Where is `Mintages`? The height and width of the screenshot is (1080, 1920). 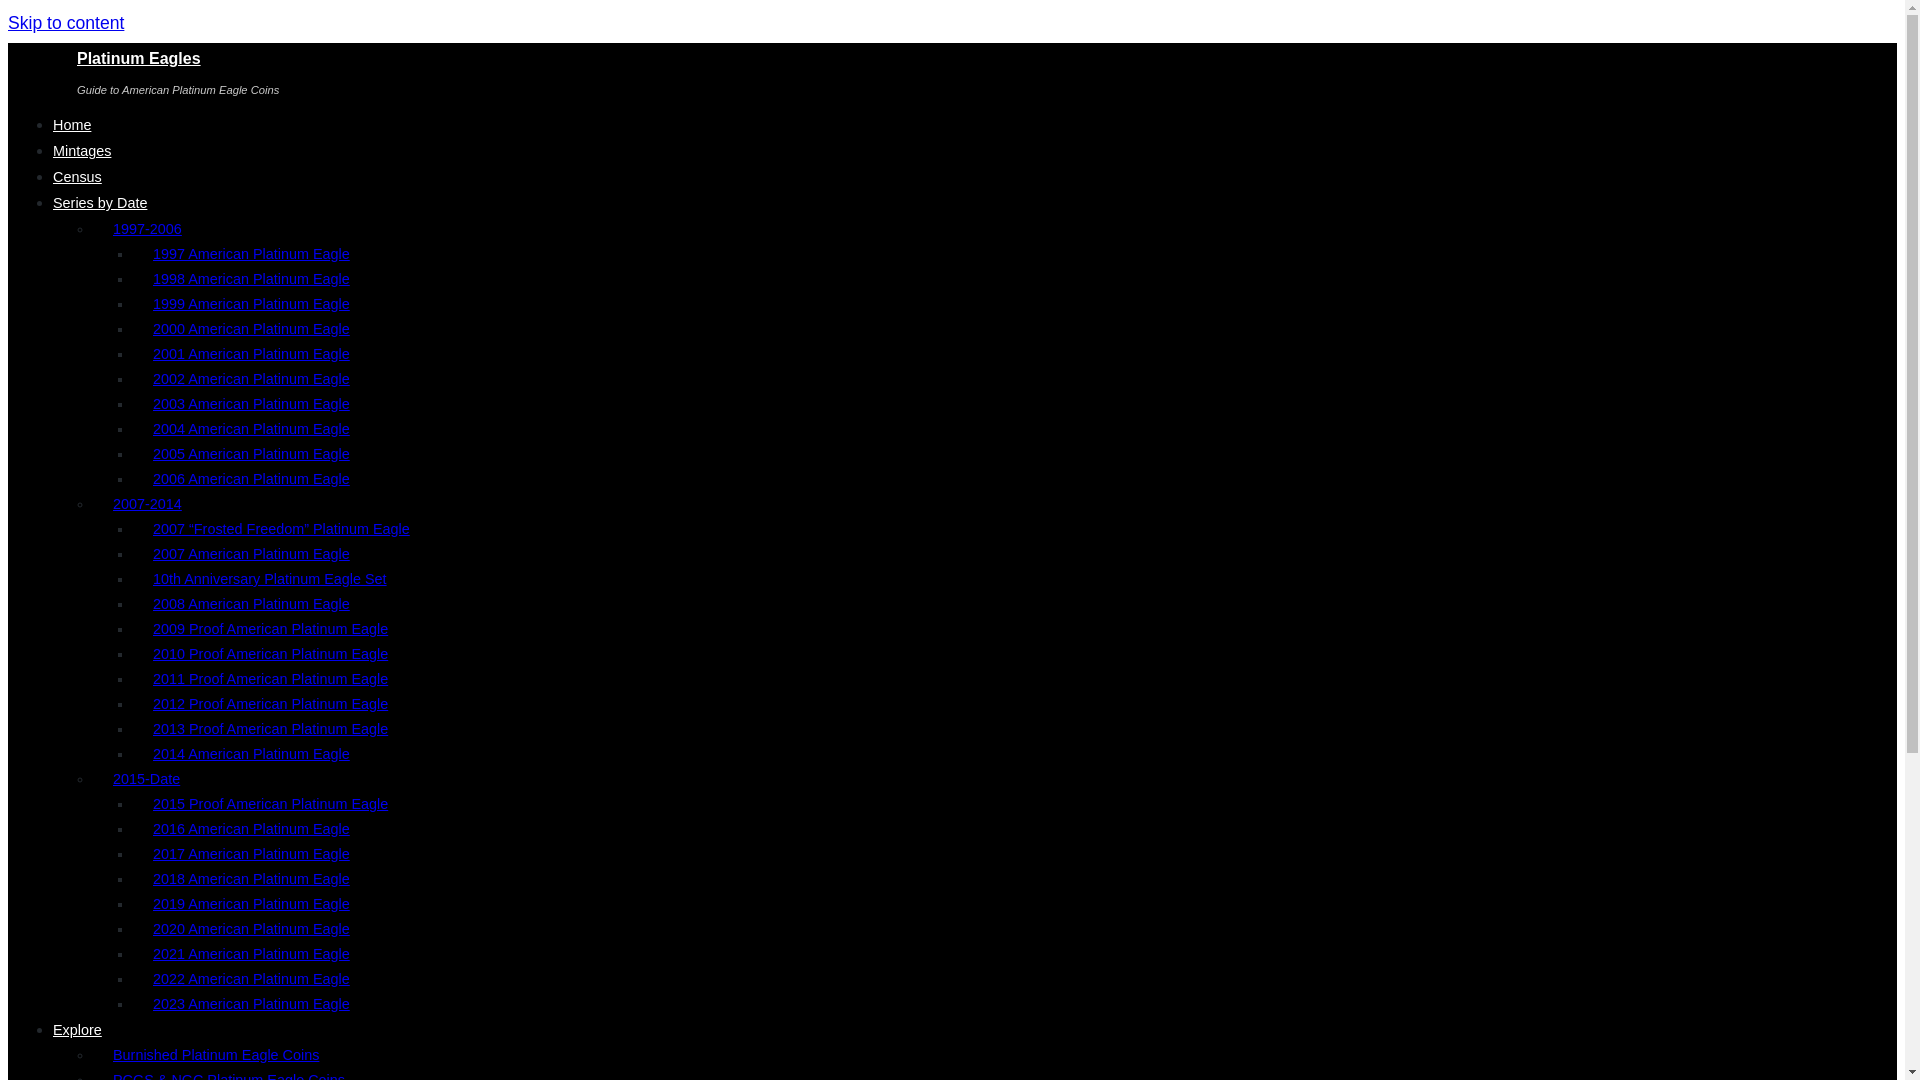 Mintages is located at coordinates (82, 150).